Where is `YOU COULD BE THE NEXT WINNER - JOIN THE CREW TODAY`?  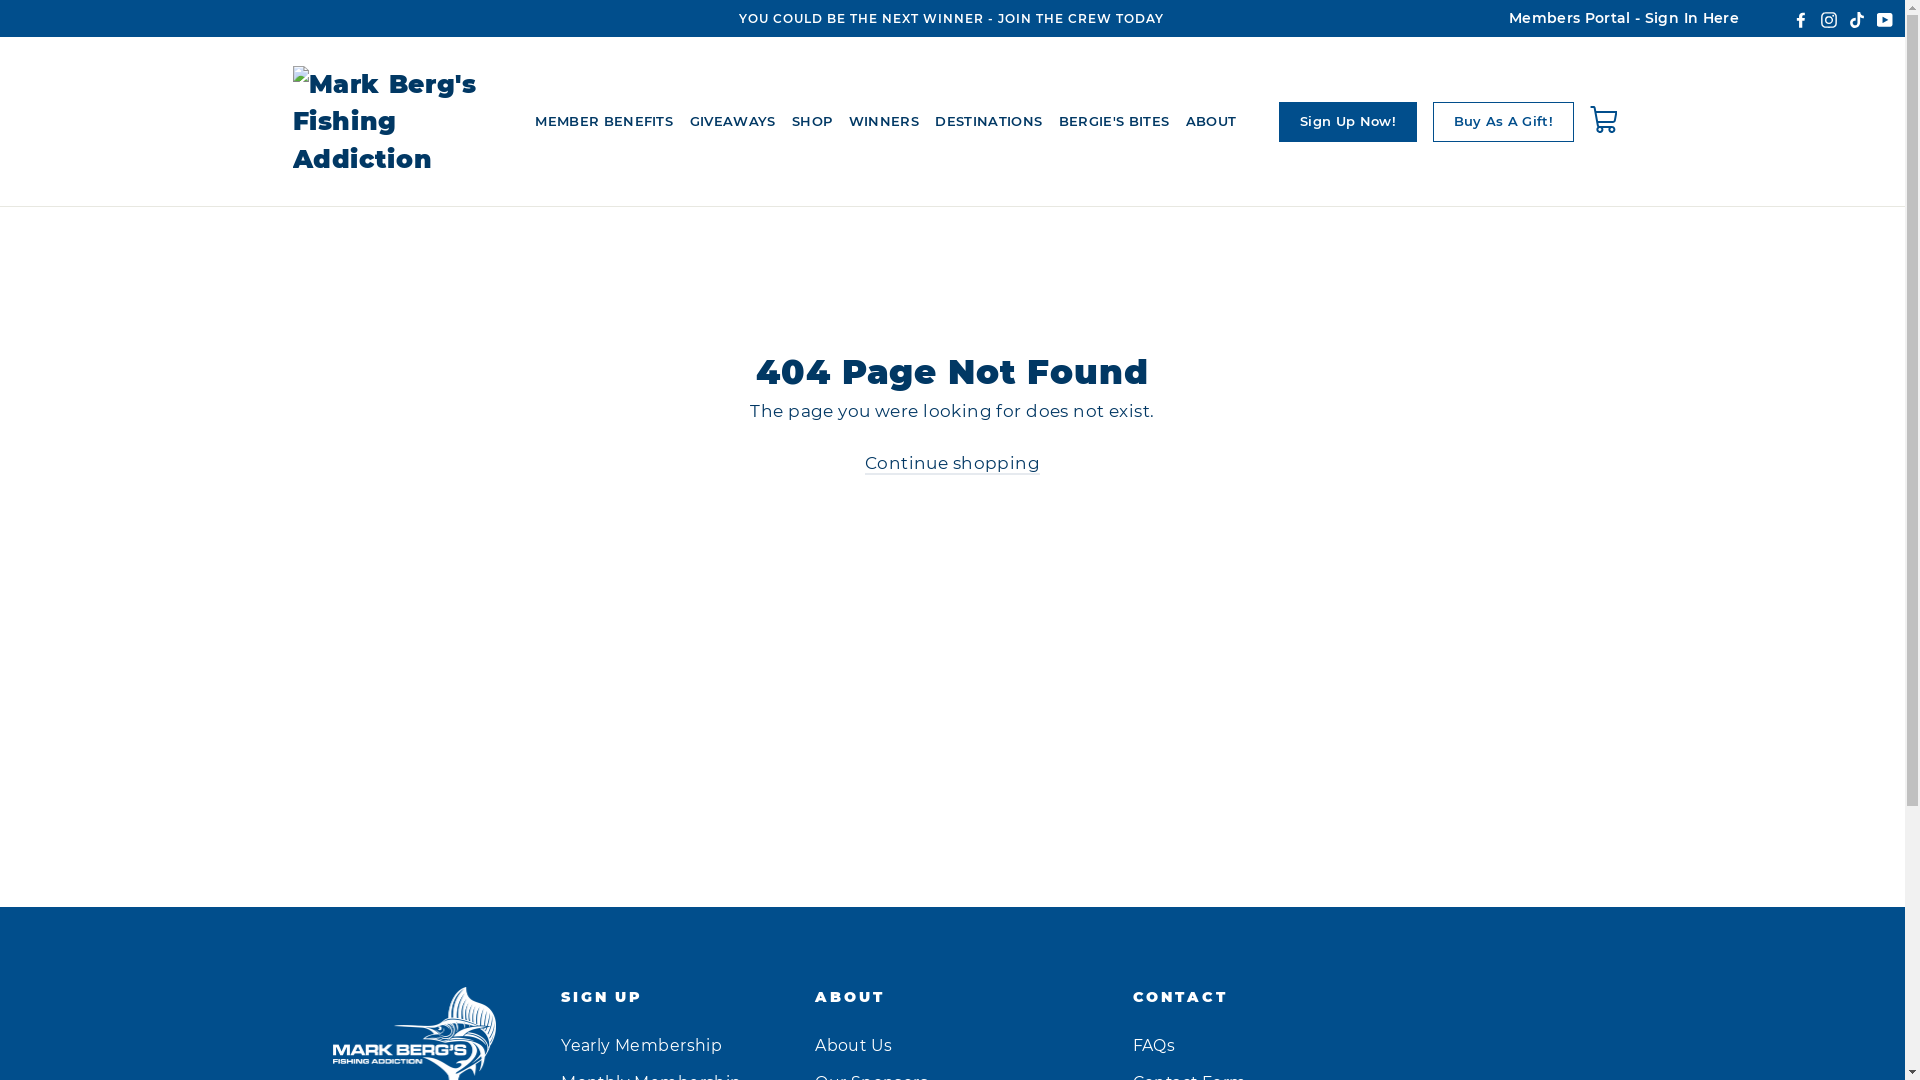
YOU COULD BE THE NEXT WINNER - JOIN THE CREW TODAY is located at coordinates (951, 18).